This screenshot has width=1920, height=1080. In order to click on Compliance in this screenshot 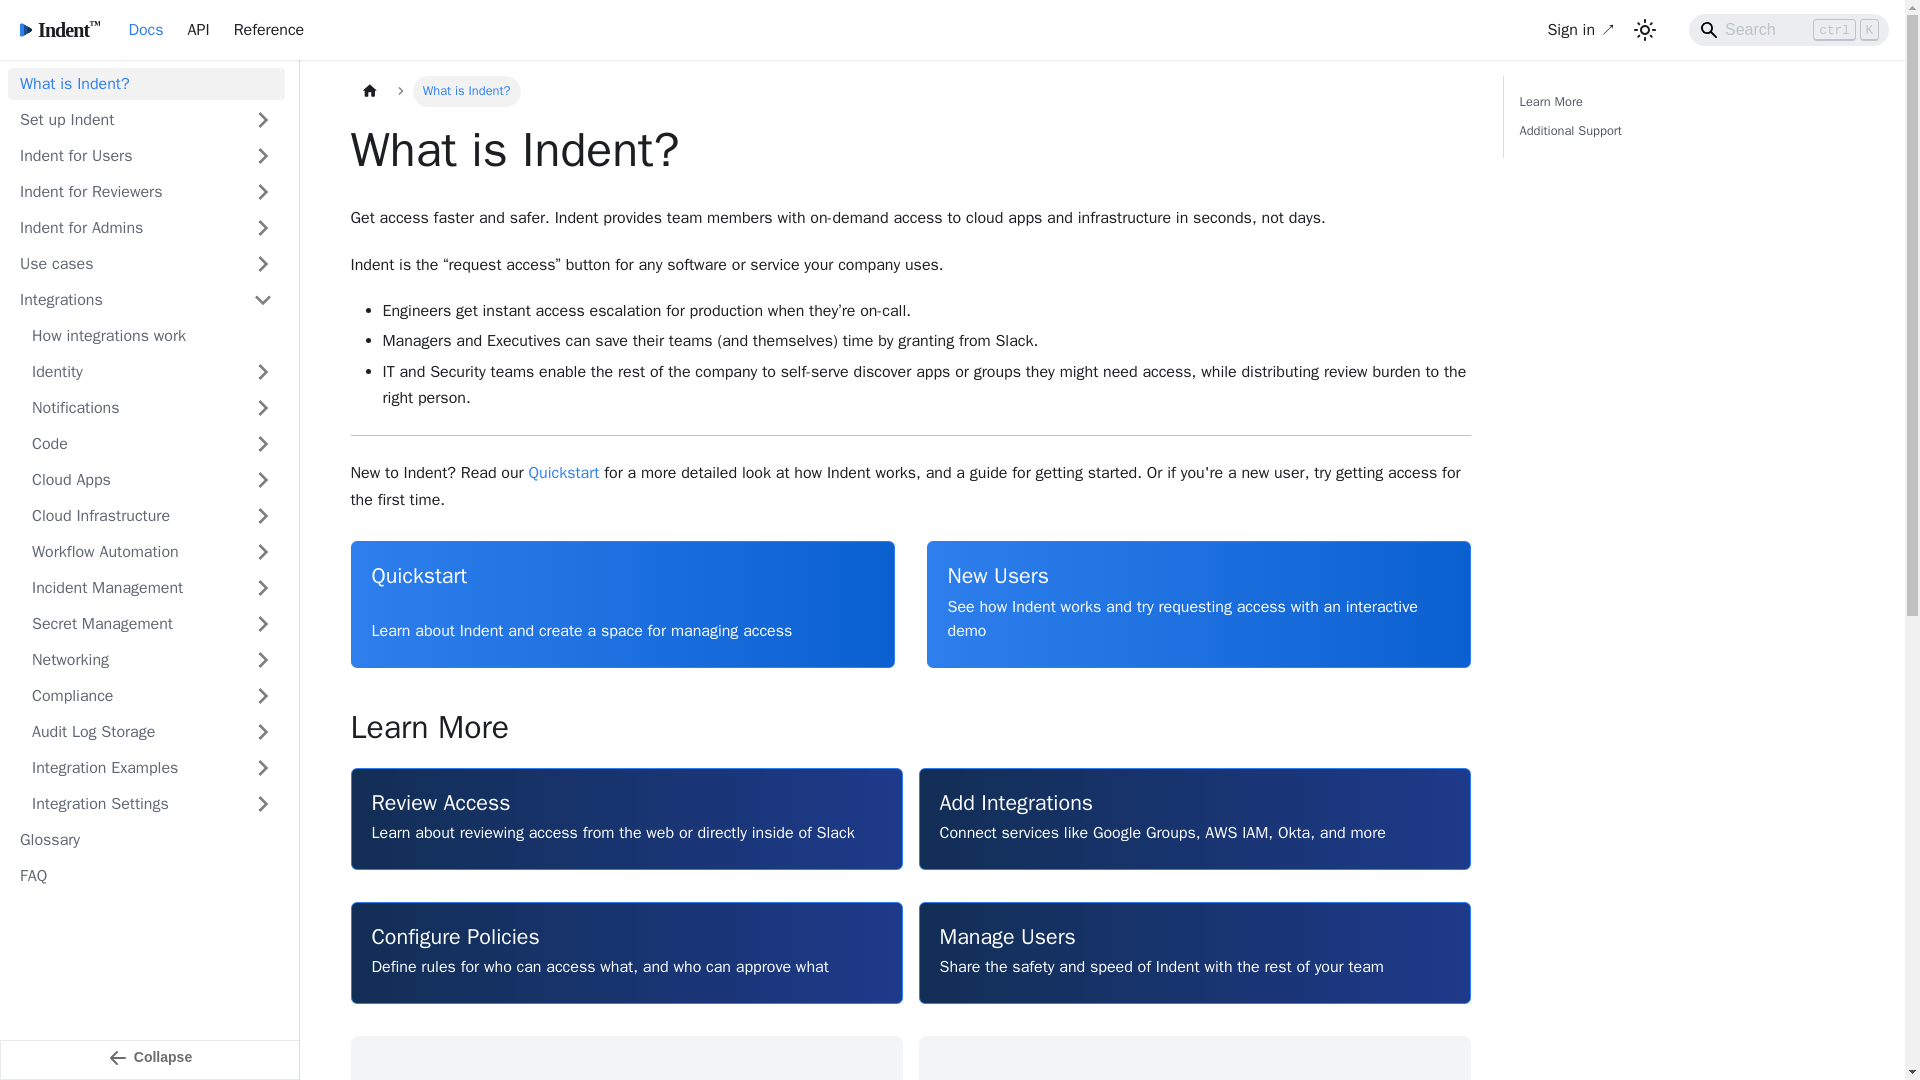, I will do `click(152, 696)`.